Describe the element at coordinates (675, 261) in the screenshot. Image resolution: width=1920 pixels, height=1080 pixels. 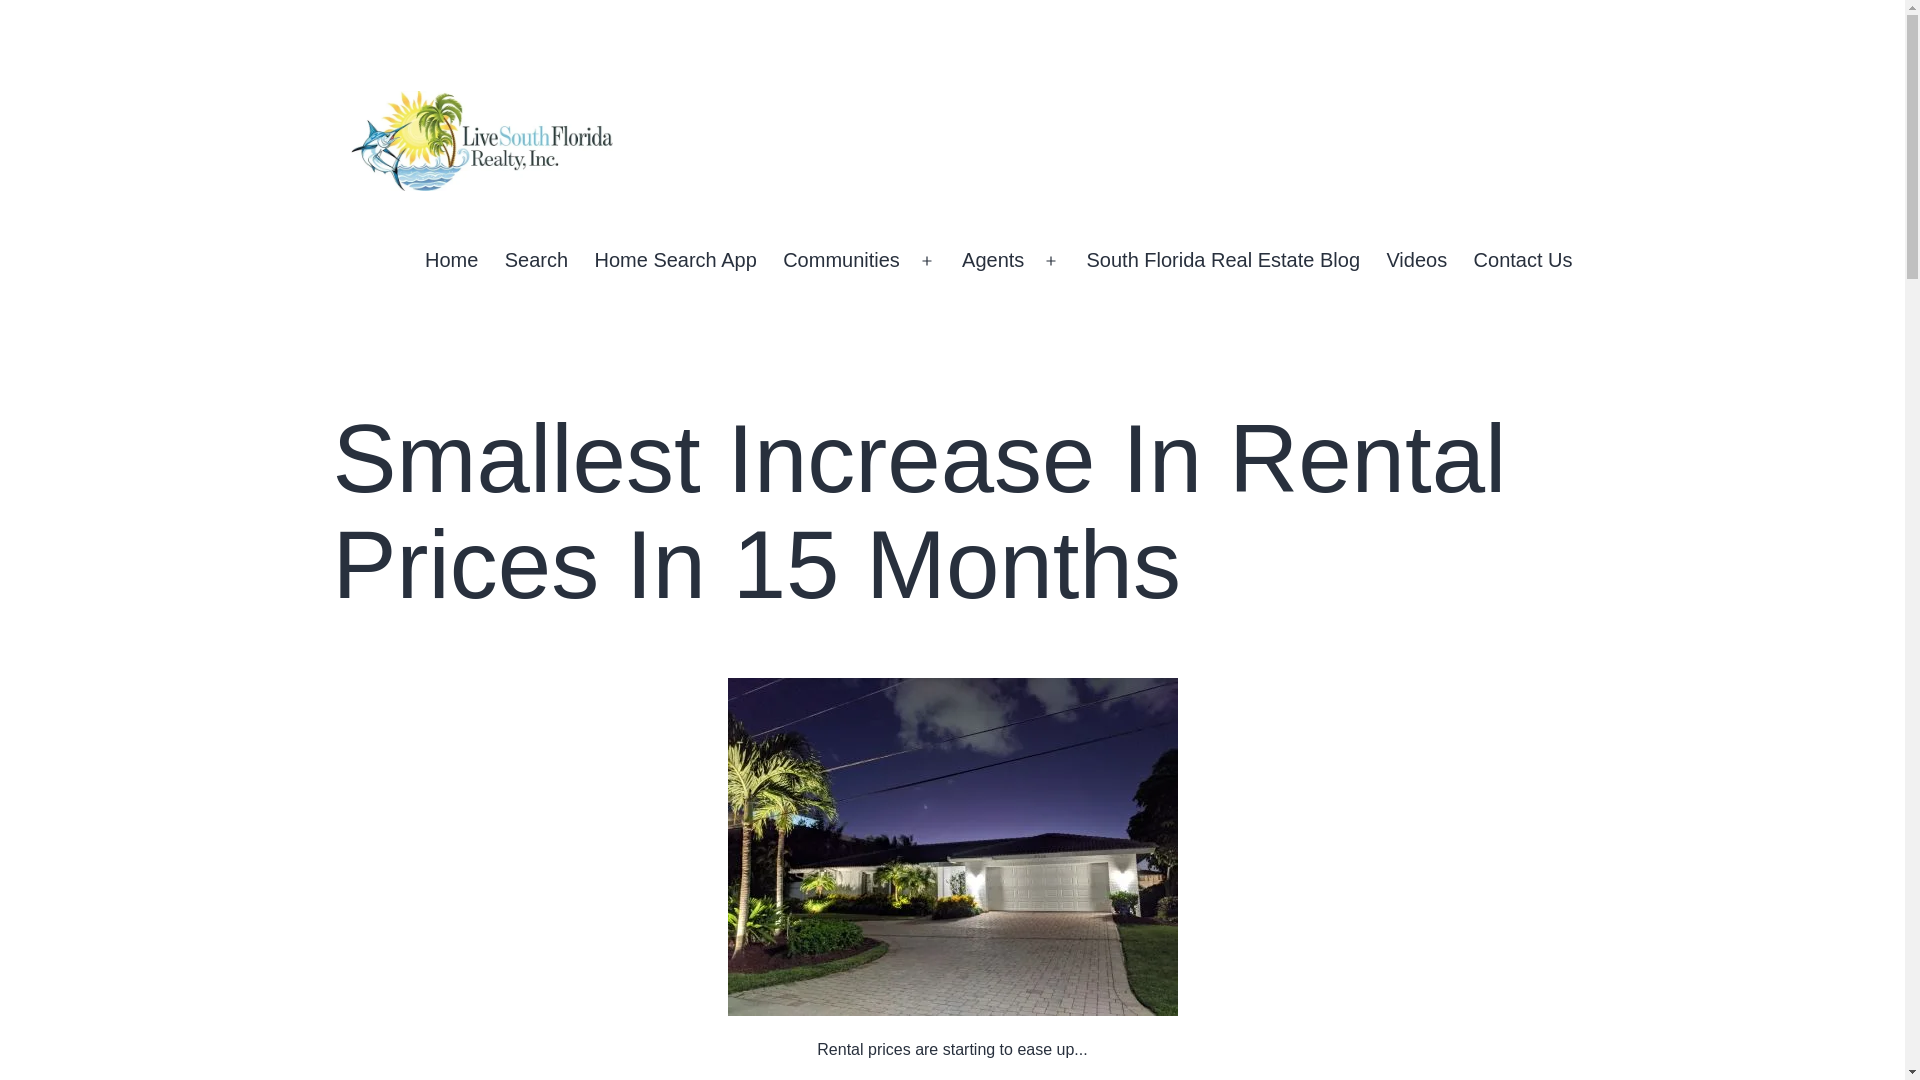
I see `Home Search App` at that location.